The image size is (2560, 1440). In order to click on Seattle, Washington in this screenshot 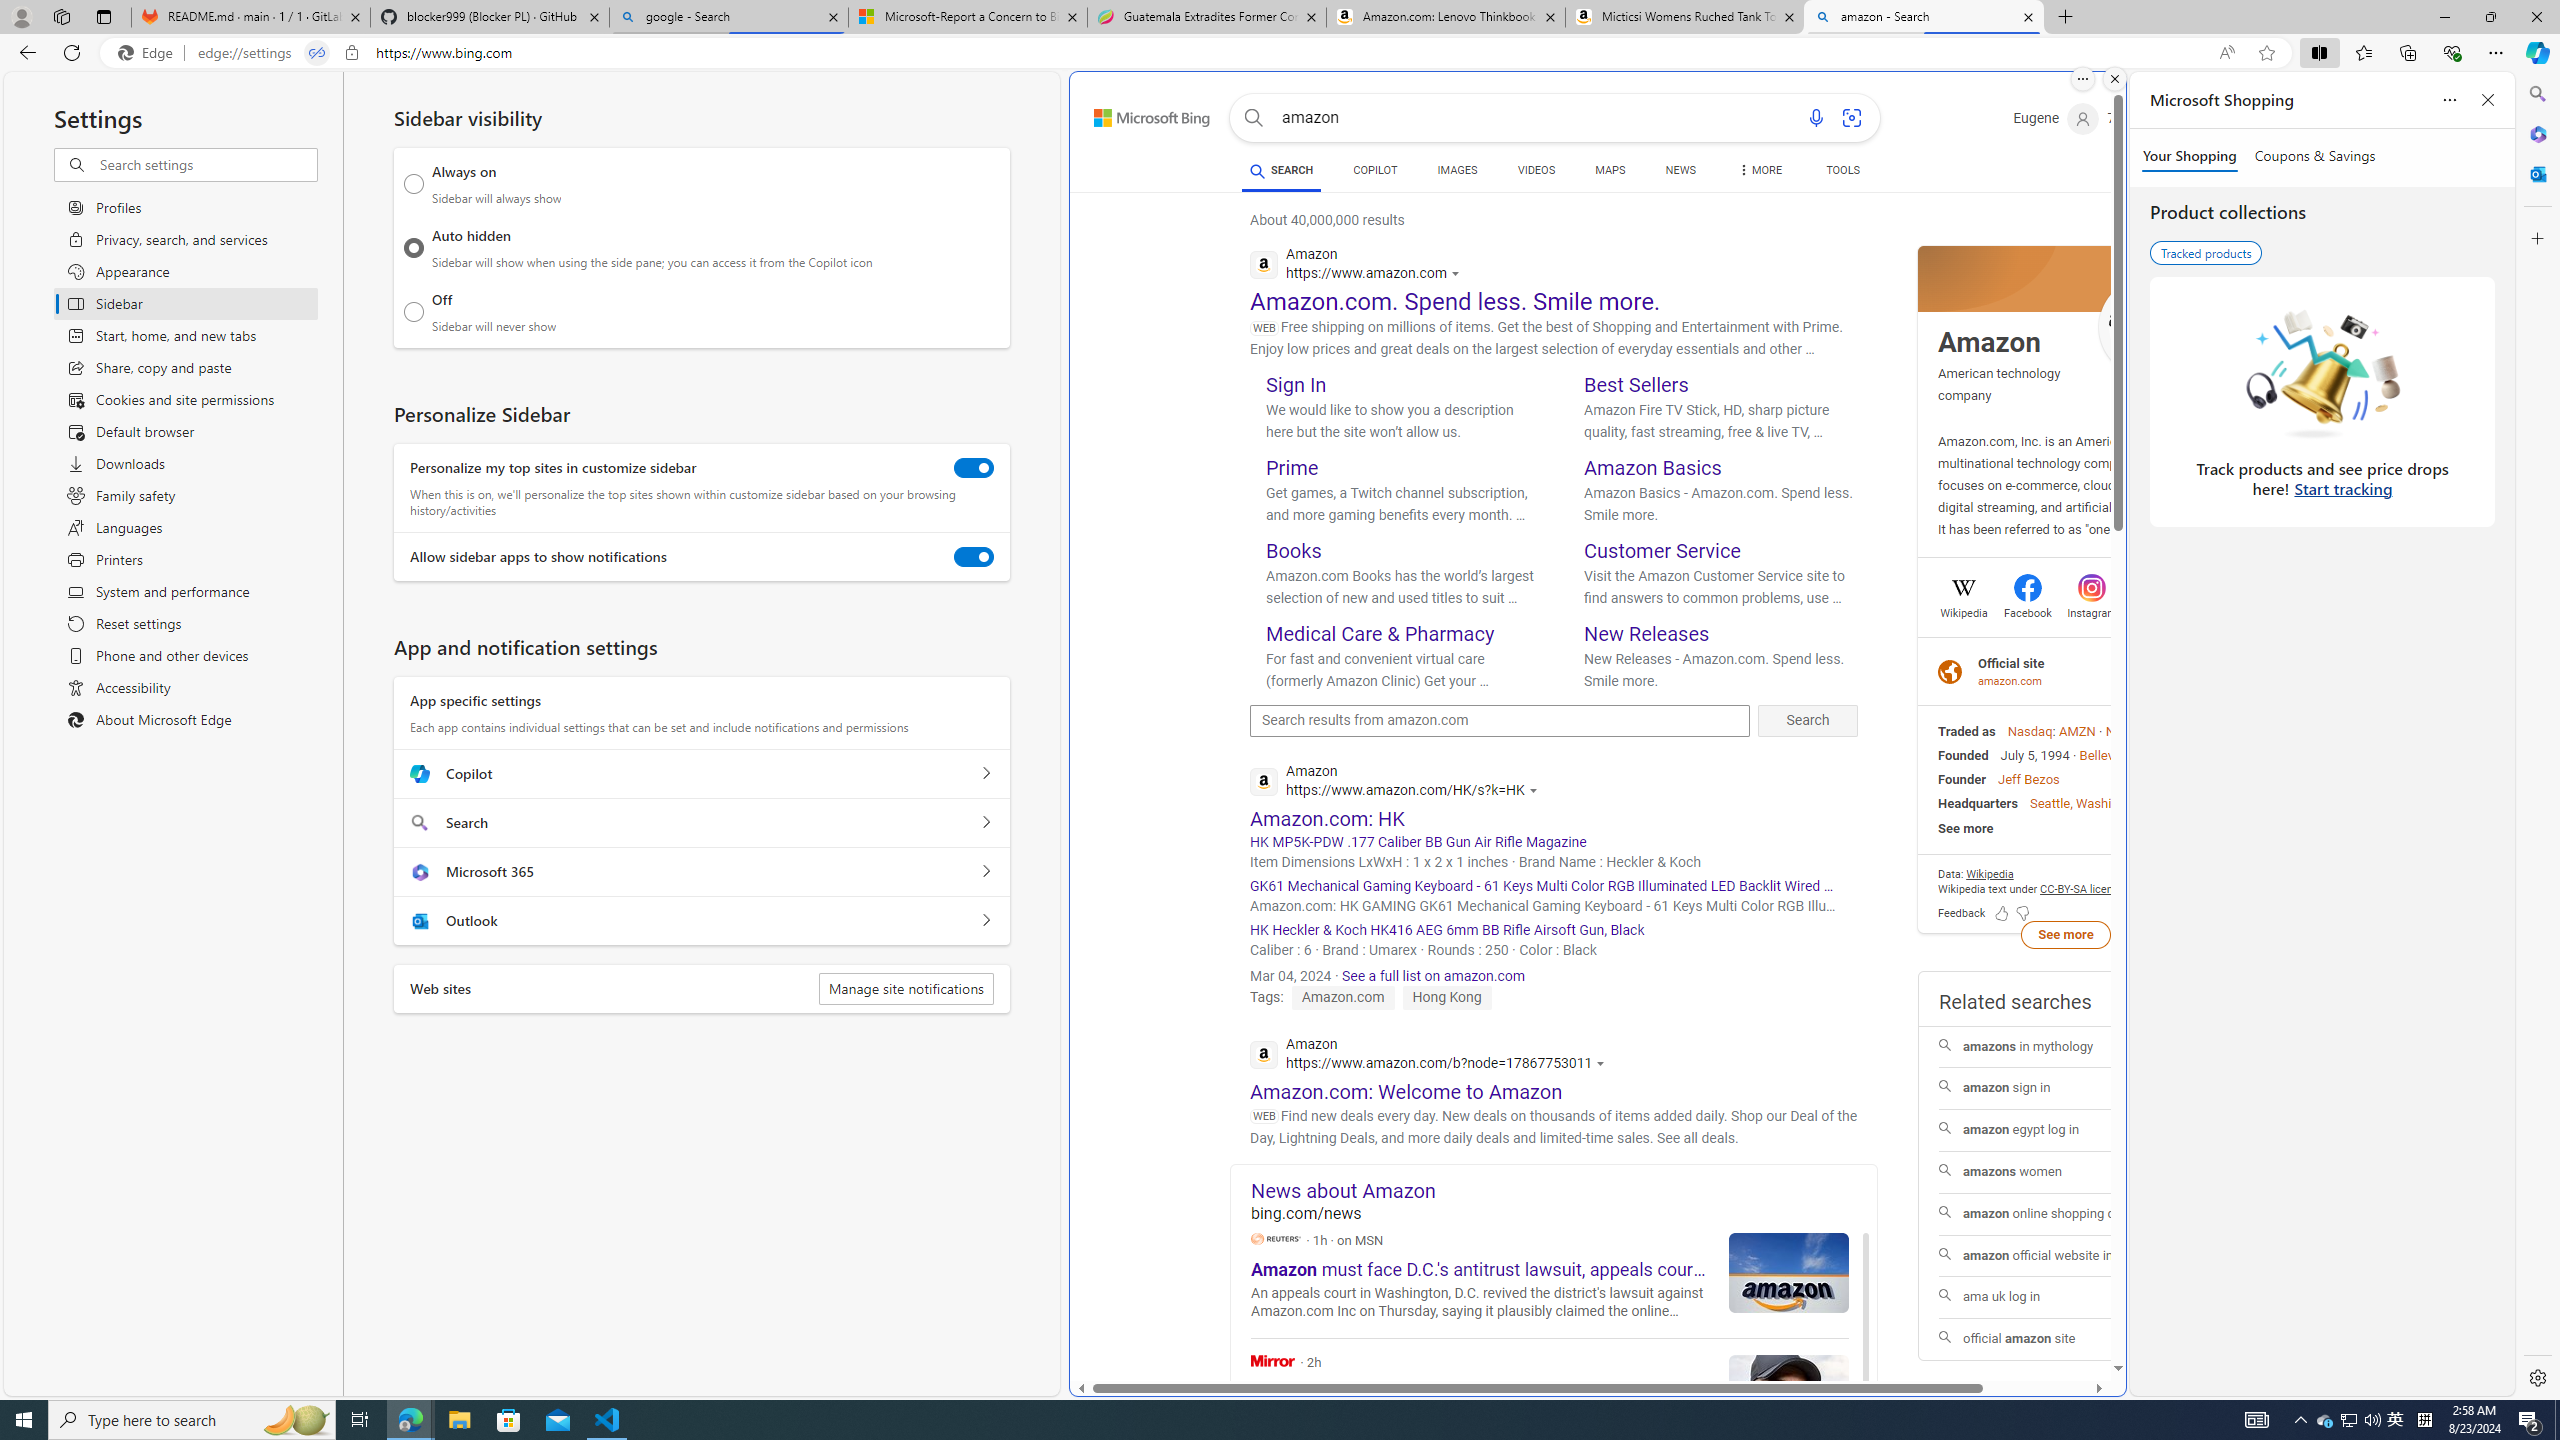, I will do `click(2088, 803)`.